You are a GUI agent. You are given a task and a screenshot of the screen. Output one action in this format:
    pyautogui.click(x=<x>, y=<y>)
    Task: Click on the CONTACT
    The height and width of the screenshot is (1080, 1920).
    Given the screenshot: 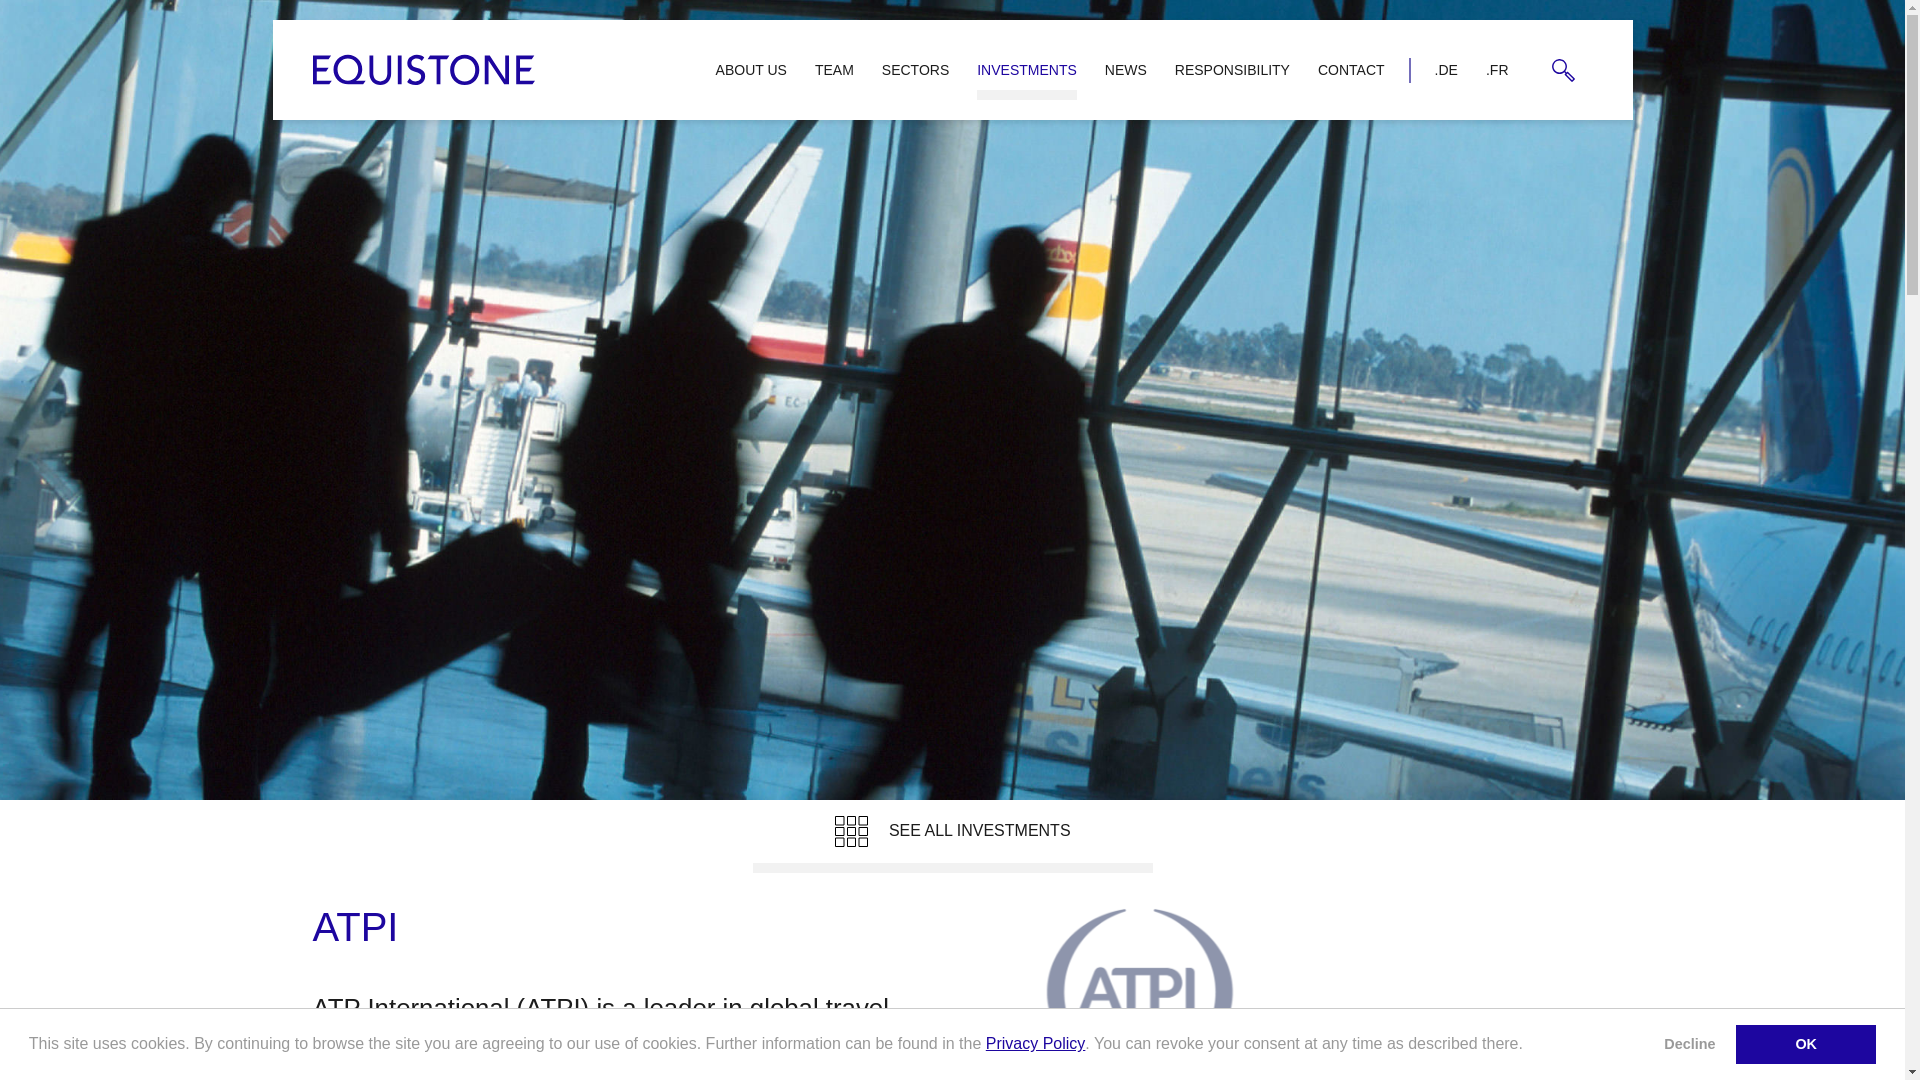 What is the action you would take?
    pyautogui.click(x=1351, y=69)
    